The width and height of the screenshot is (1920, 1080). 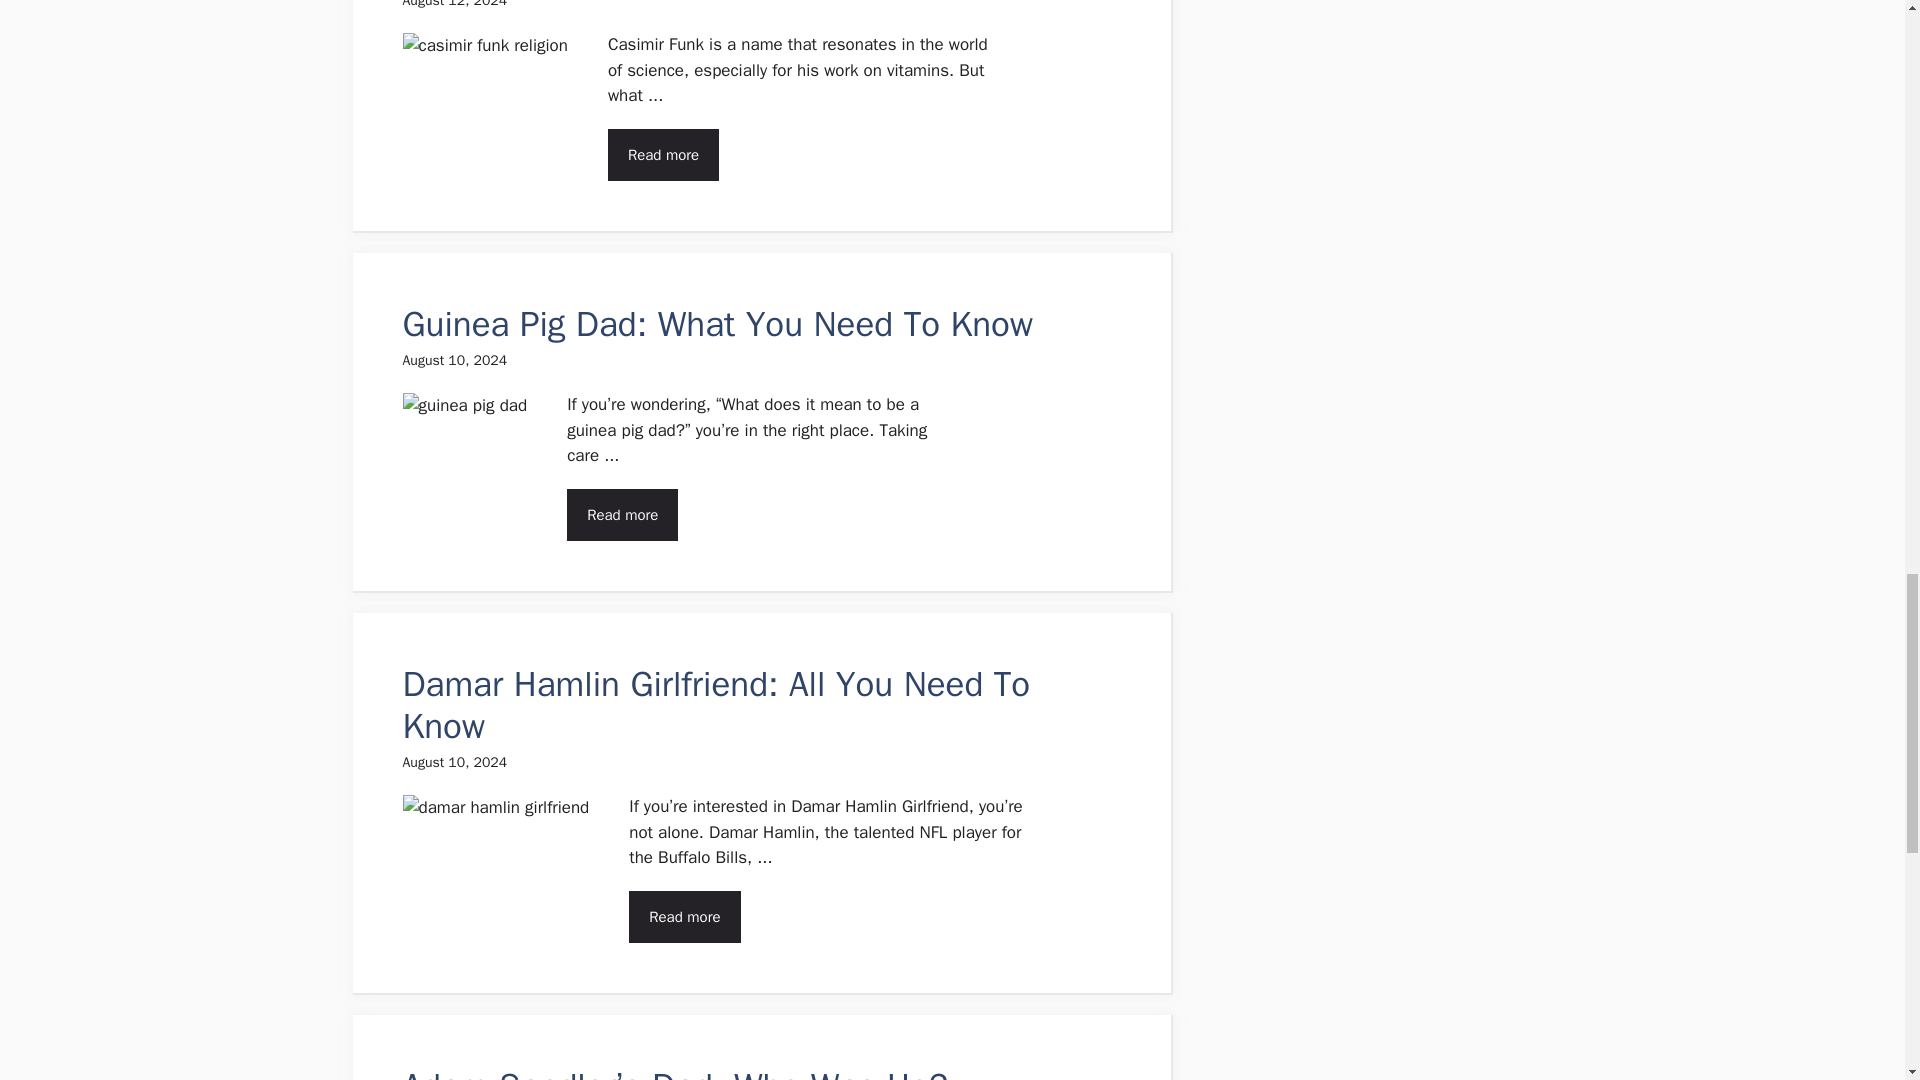 What do you see at coordinates (716, 324) in the screenshot?
I see `Guinea Pig Dad: What You Need To Know` at bounding box center [716, 324].